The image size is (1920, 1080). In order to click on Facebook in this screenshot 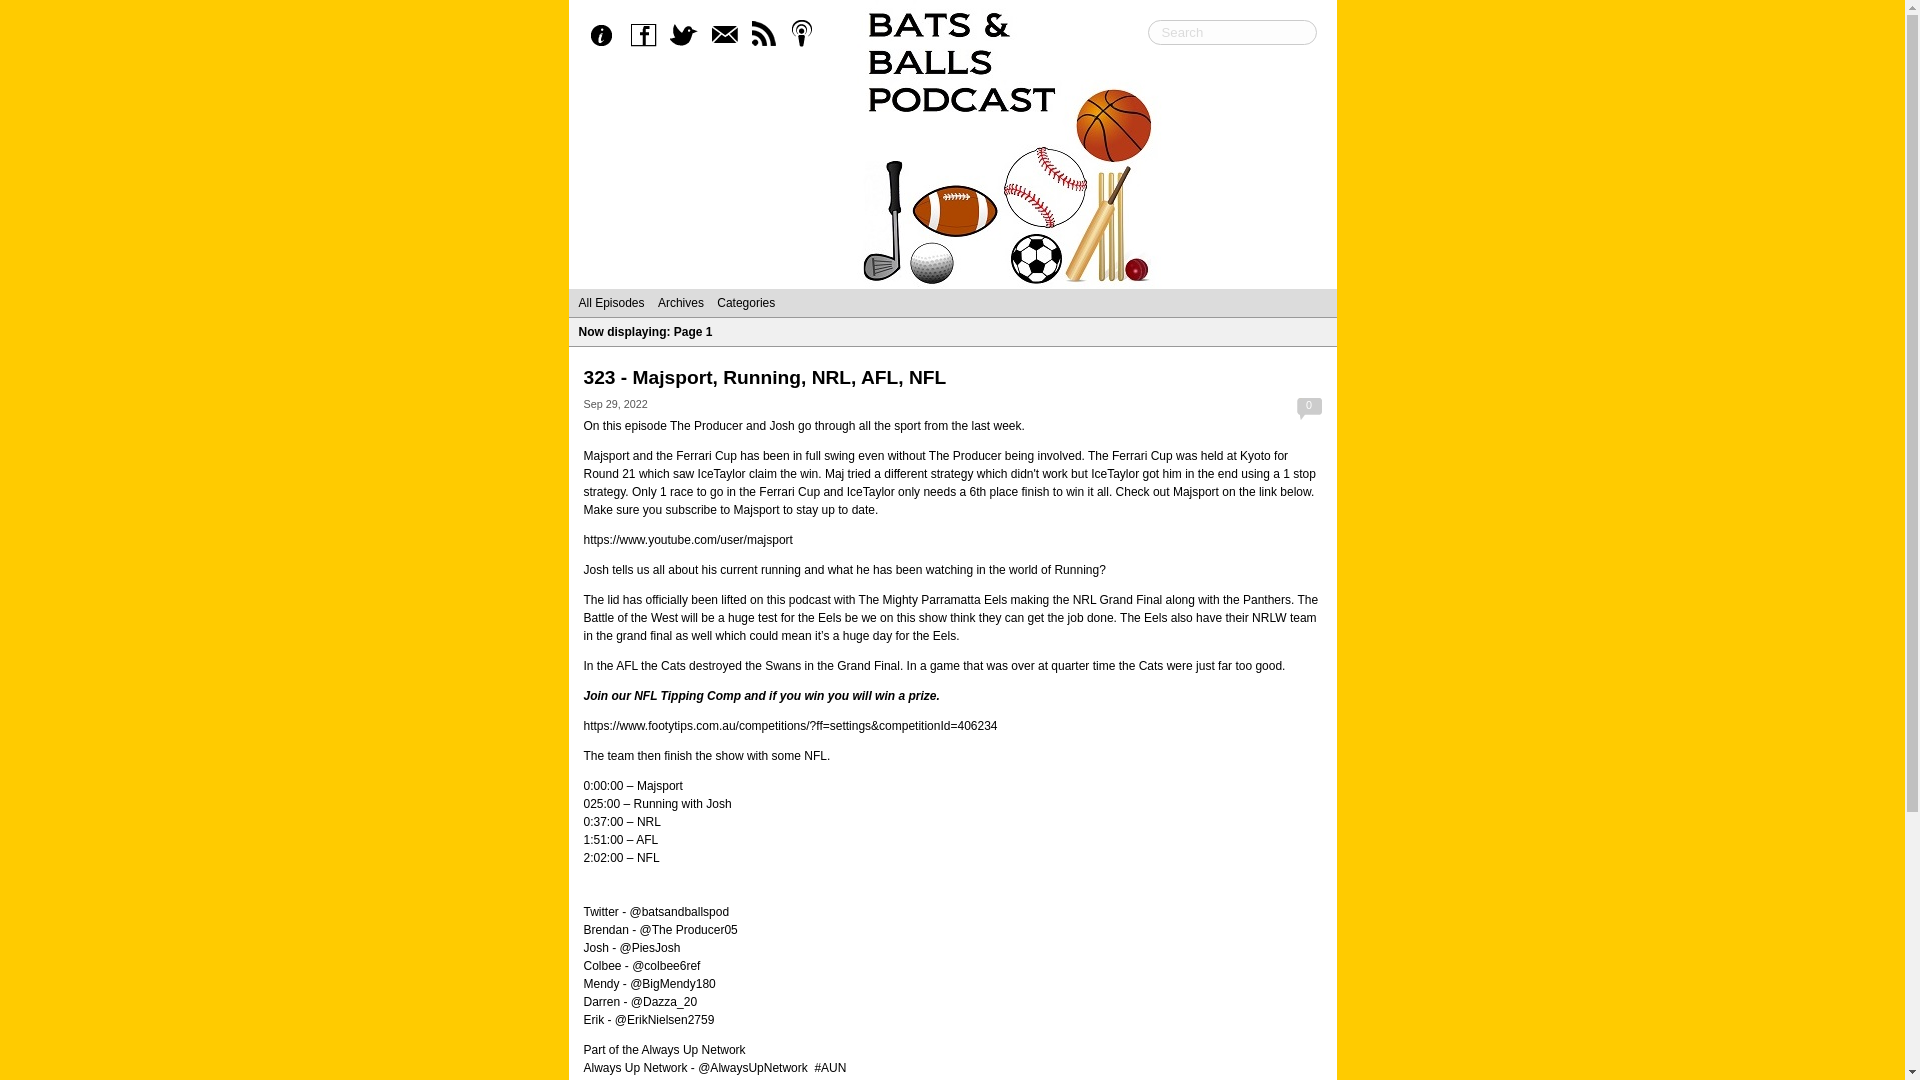, I will do `click(648, 35)`.